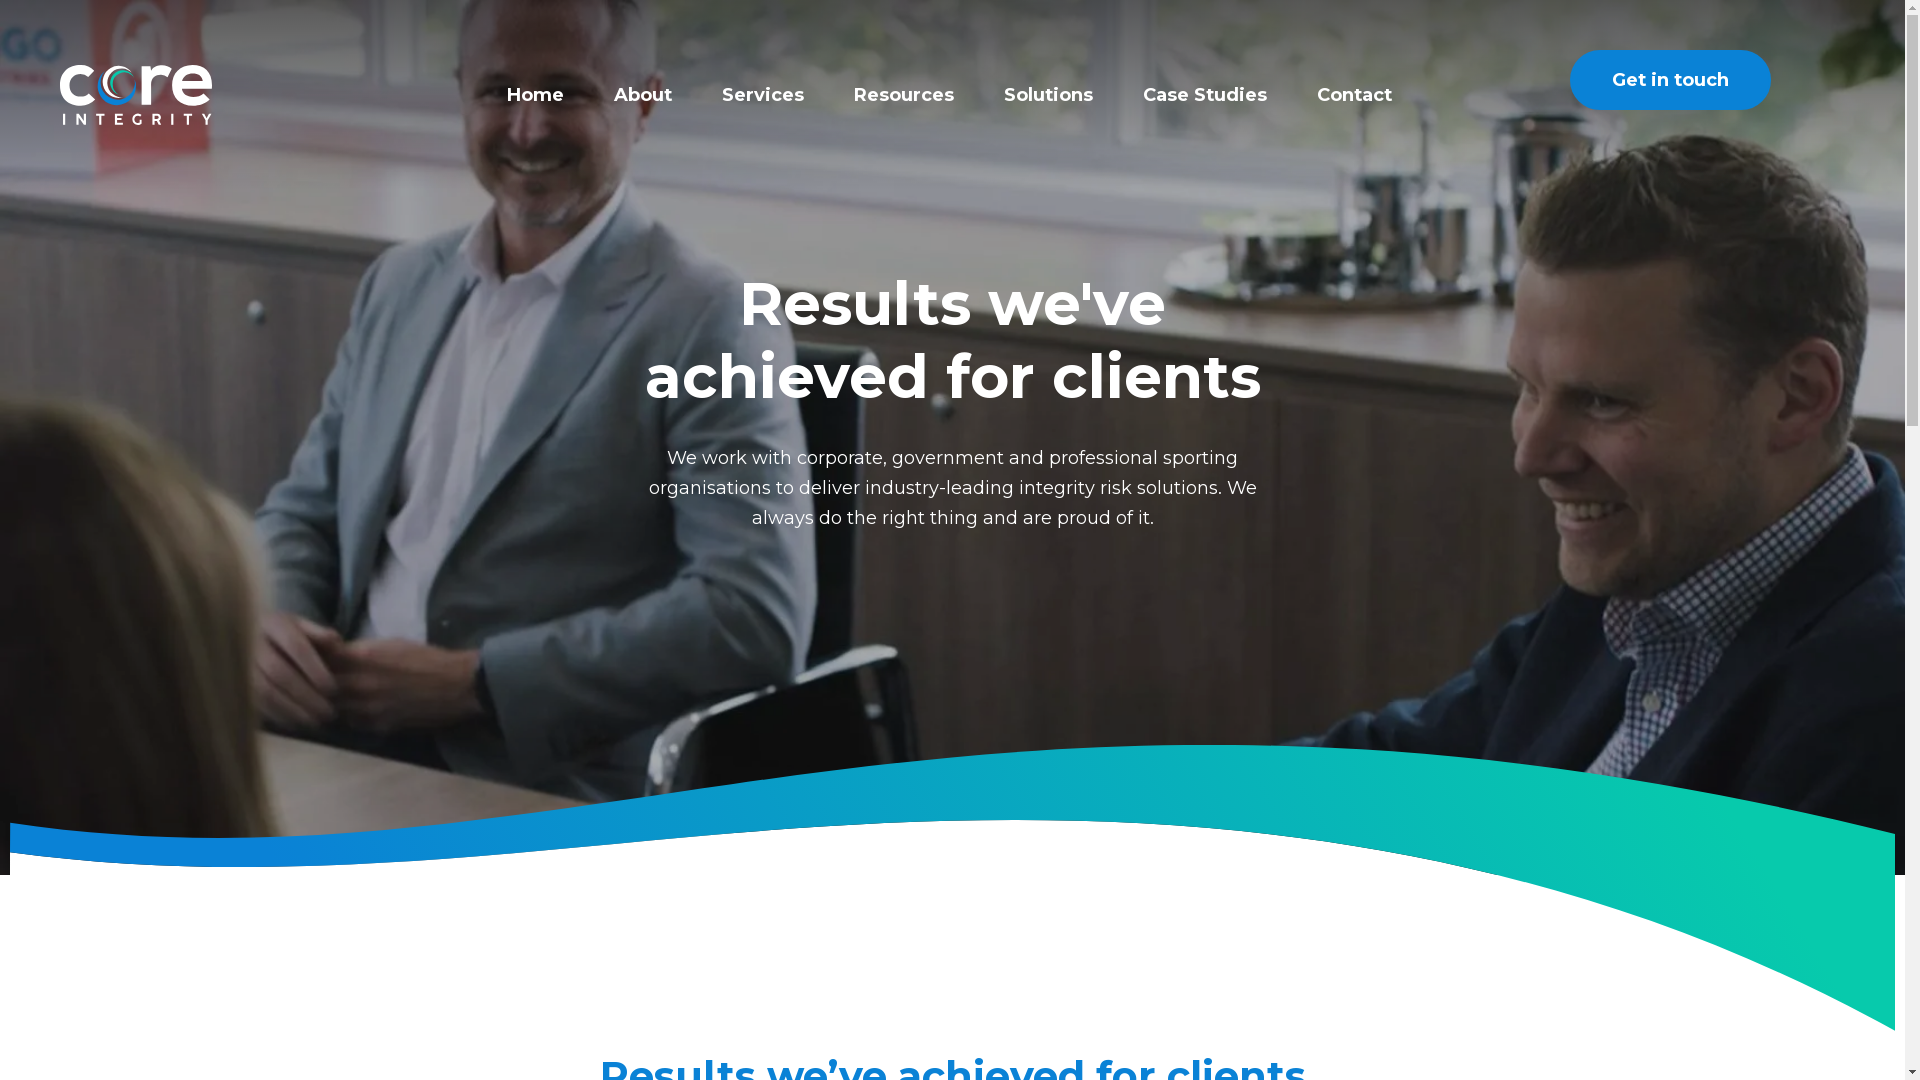  Describe the element at coordinates (1670, 80) in the screenshot. I see `Get in touch` at that location.